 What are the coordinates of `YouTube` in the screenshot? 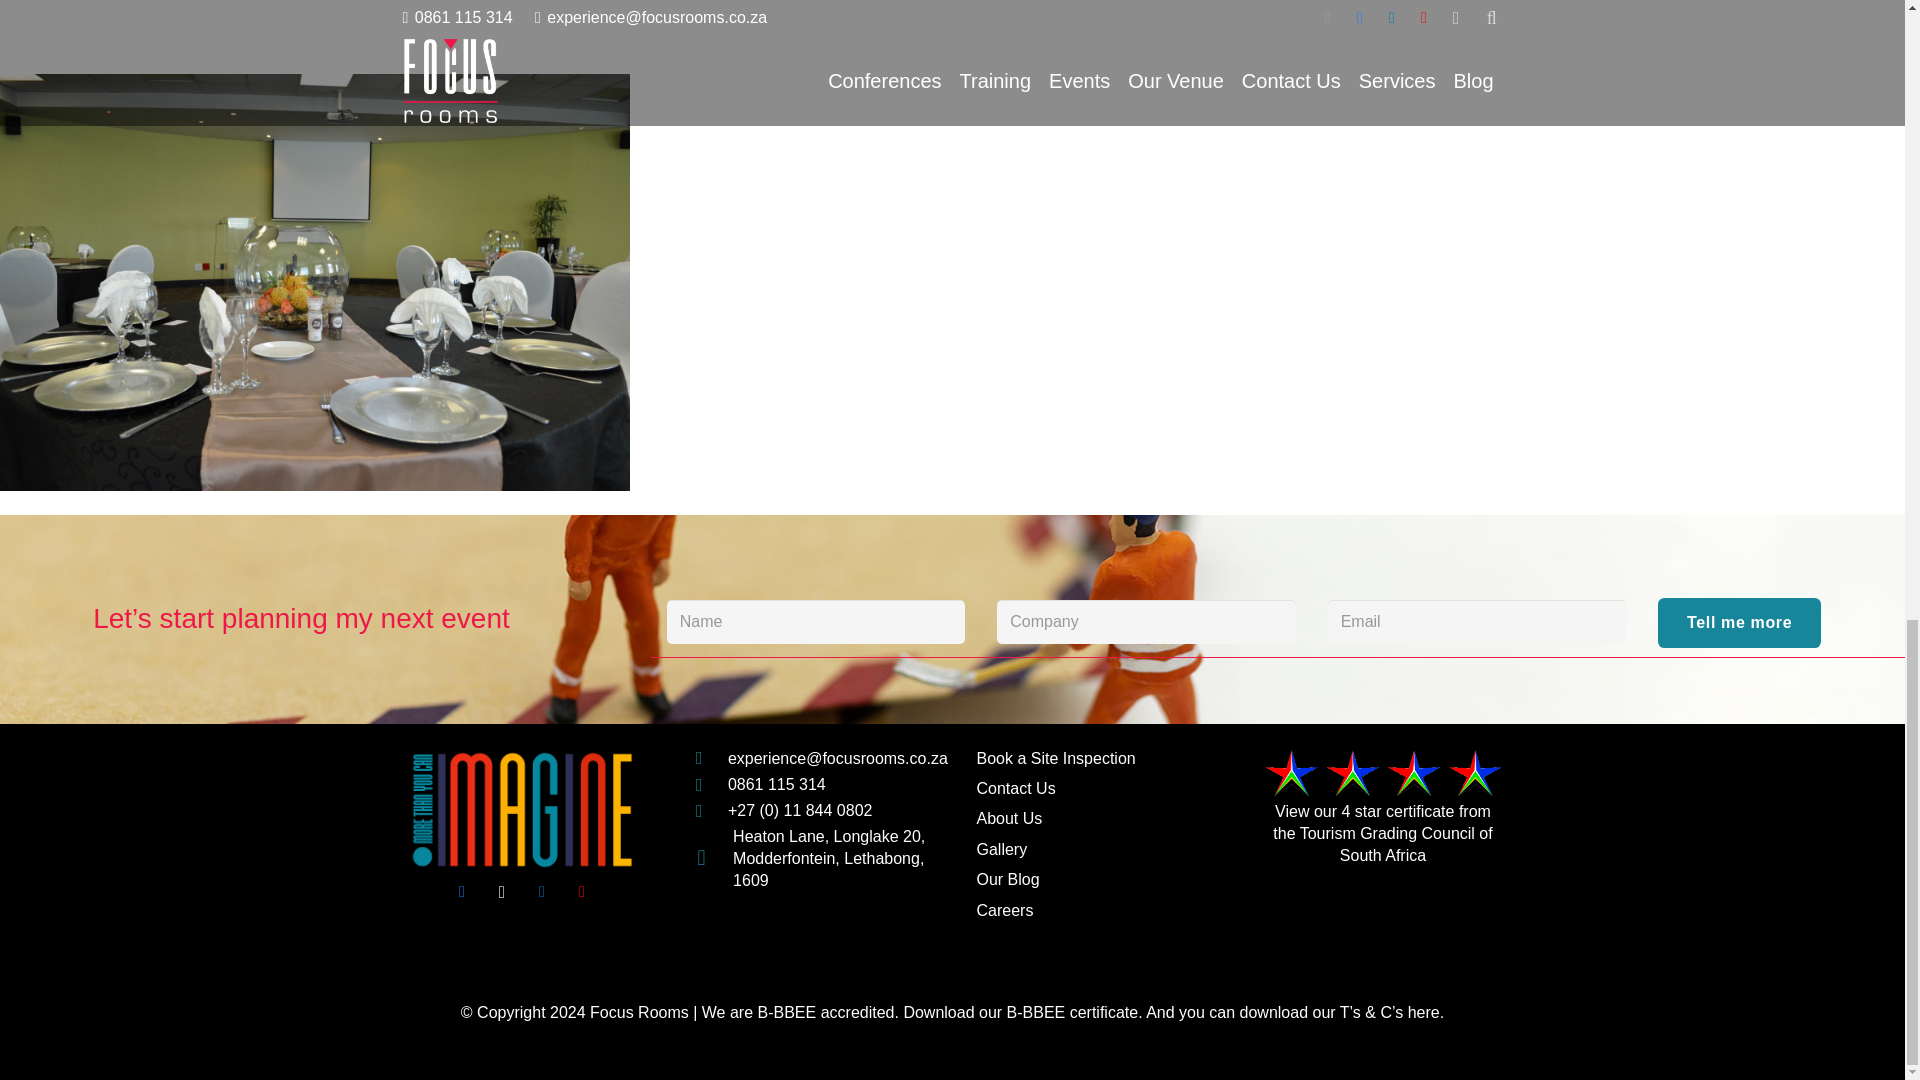 It's located at (582, 891).